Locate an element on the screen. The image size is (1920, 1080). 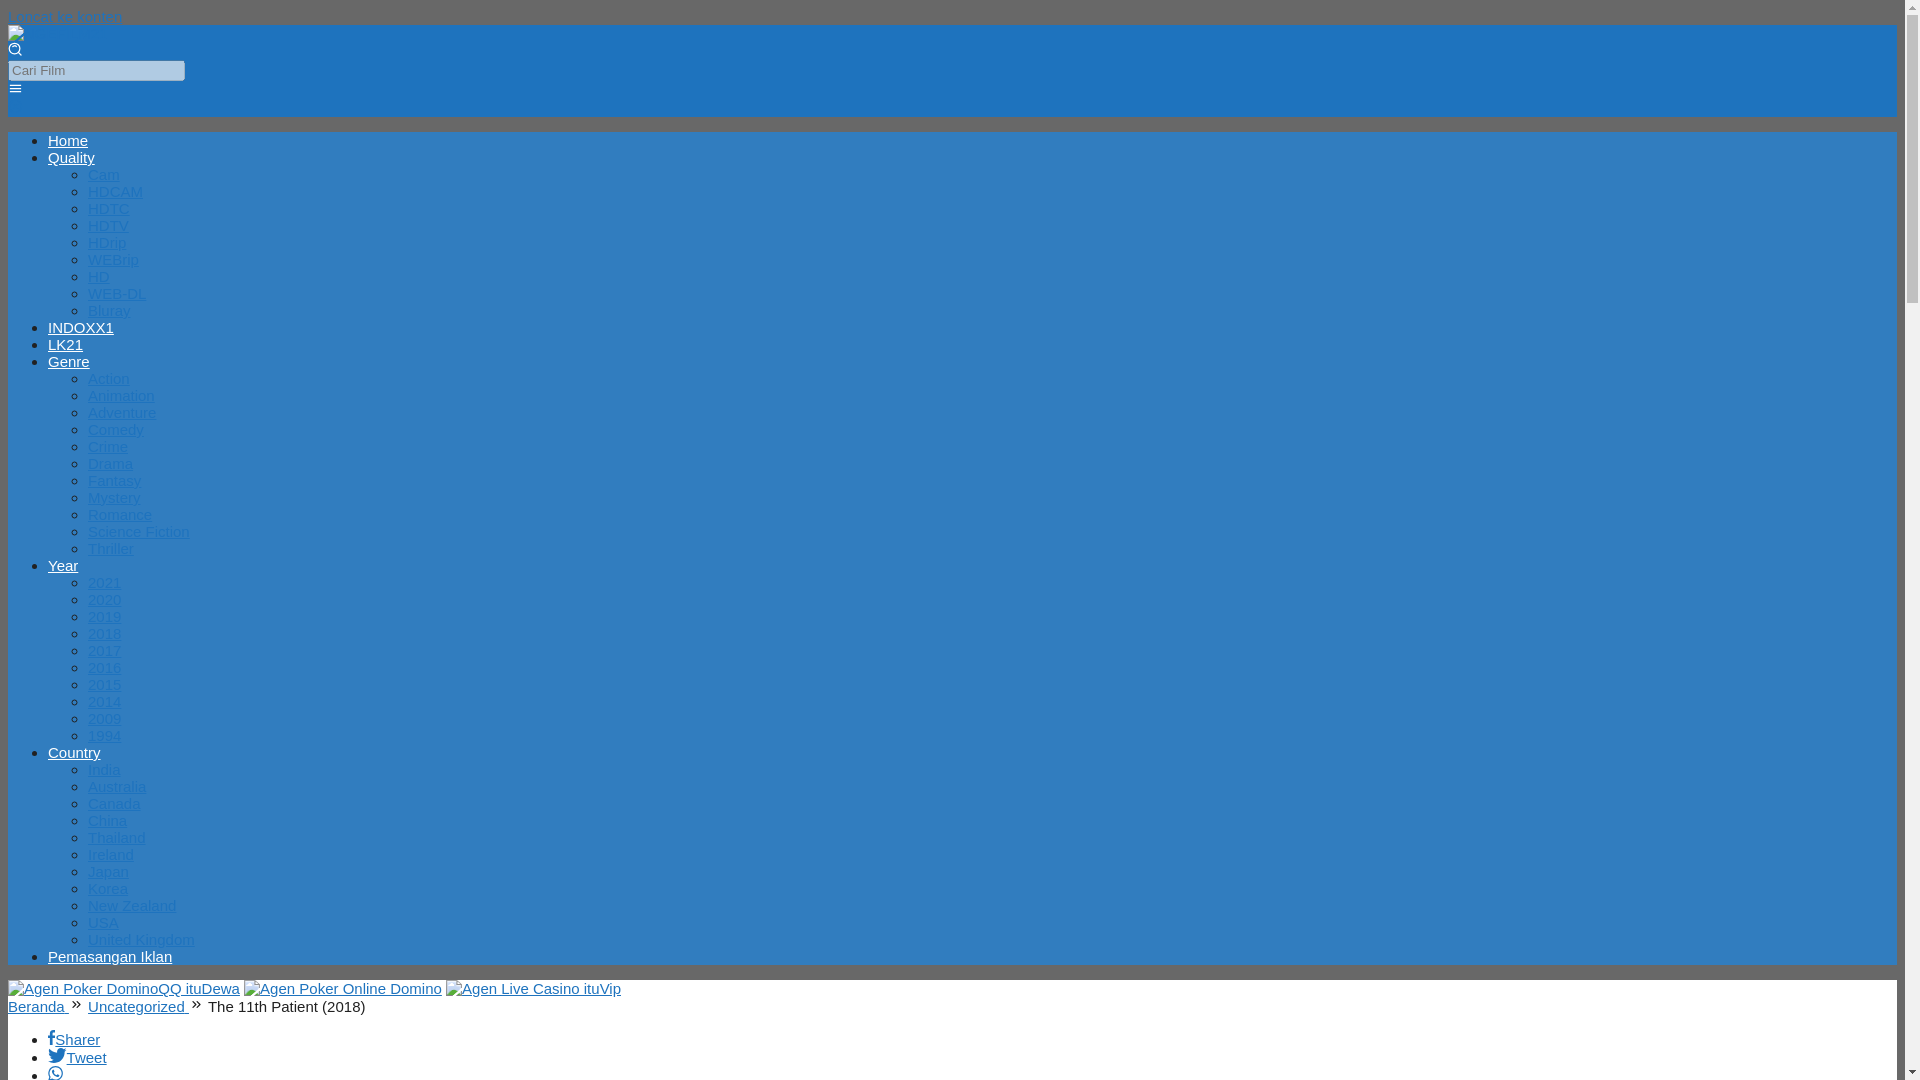
Crime is located at coordinates (108, 446).